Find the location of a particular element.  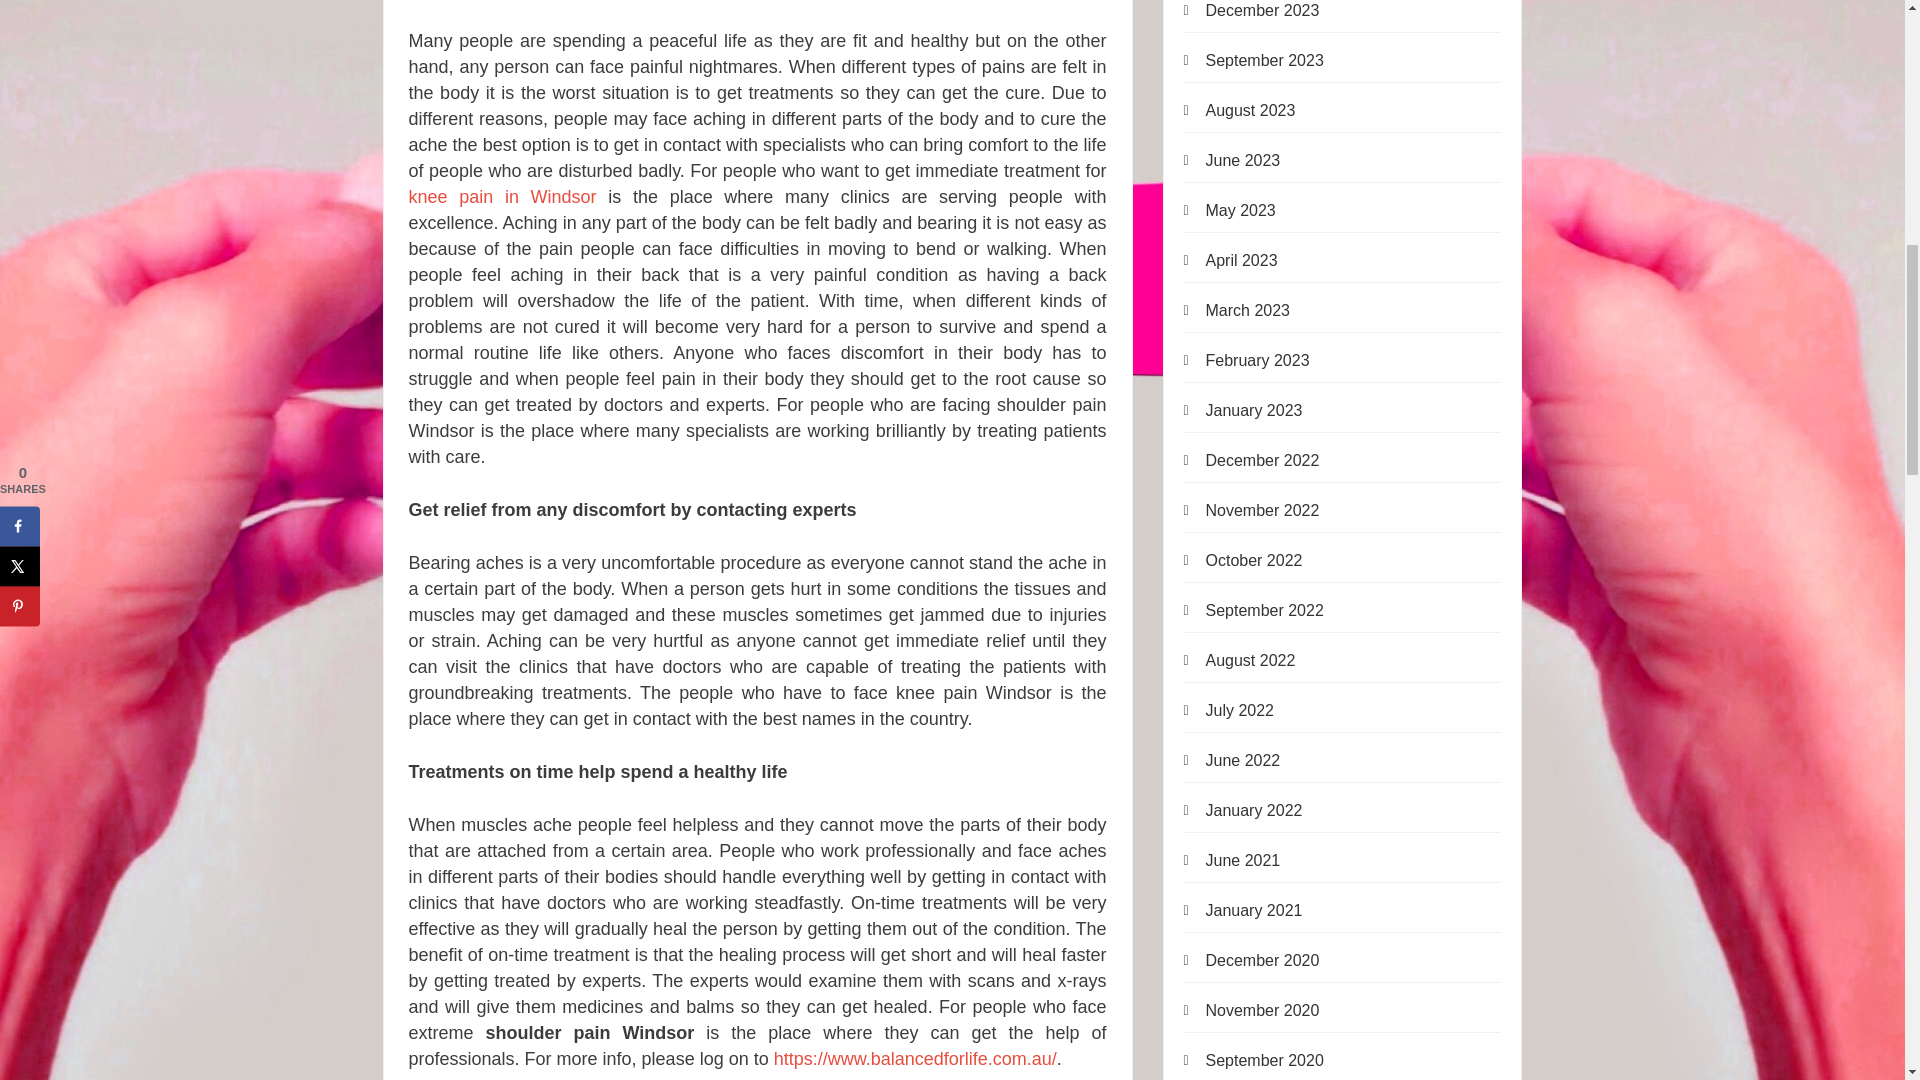

December 2022 is located at coordinates (1252, 460).